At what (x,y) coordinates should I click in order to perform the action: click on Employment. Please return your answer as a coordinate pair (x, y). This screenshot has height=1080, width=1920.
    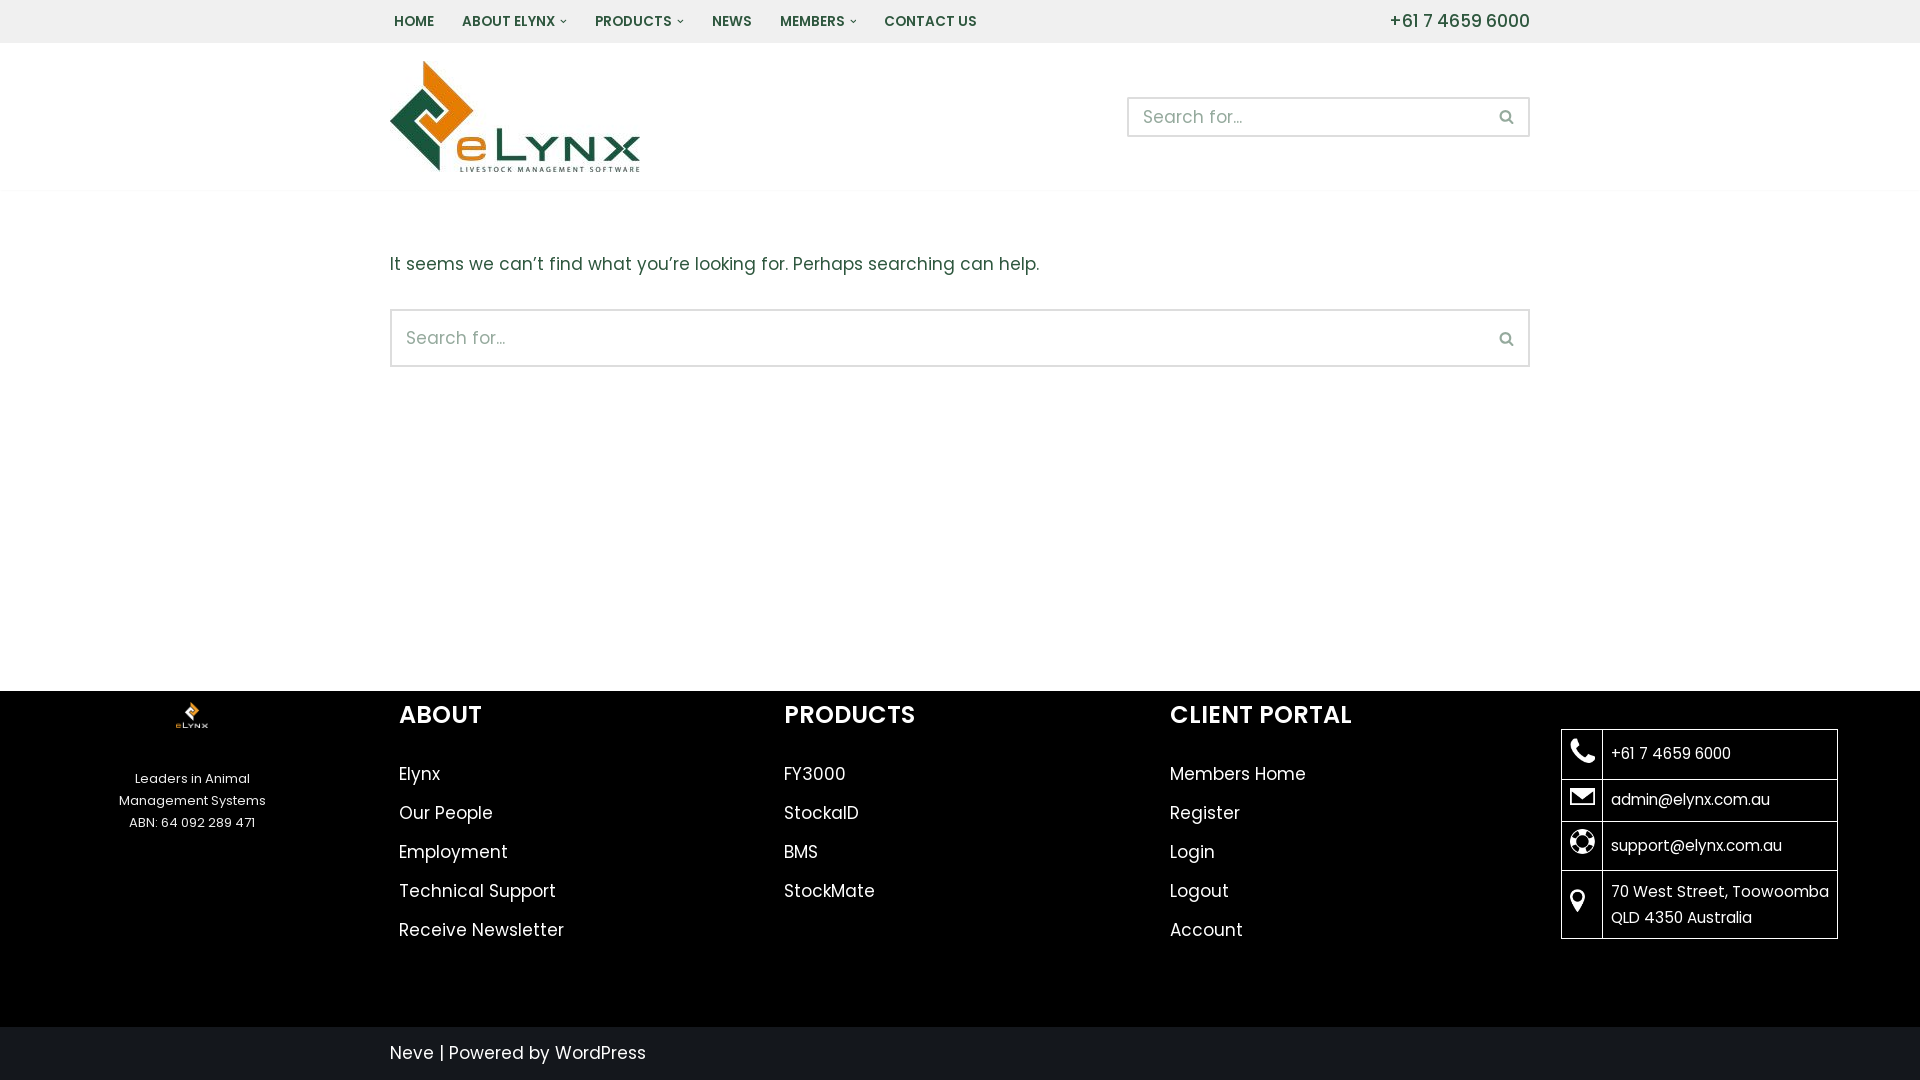
    Looking at the image, I should click on (454, 852).